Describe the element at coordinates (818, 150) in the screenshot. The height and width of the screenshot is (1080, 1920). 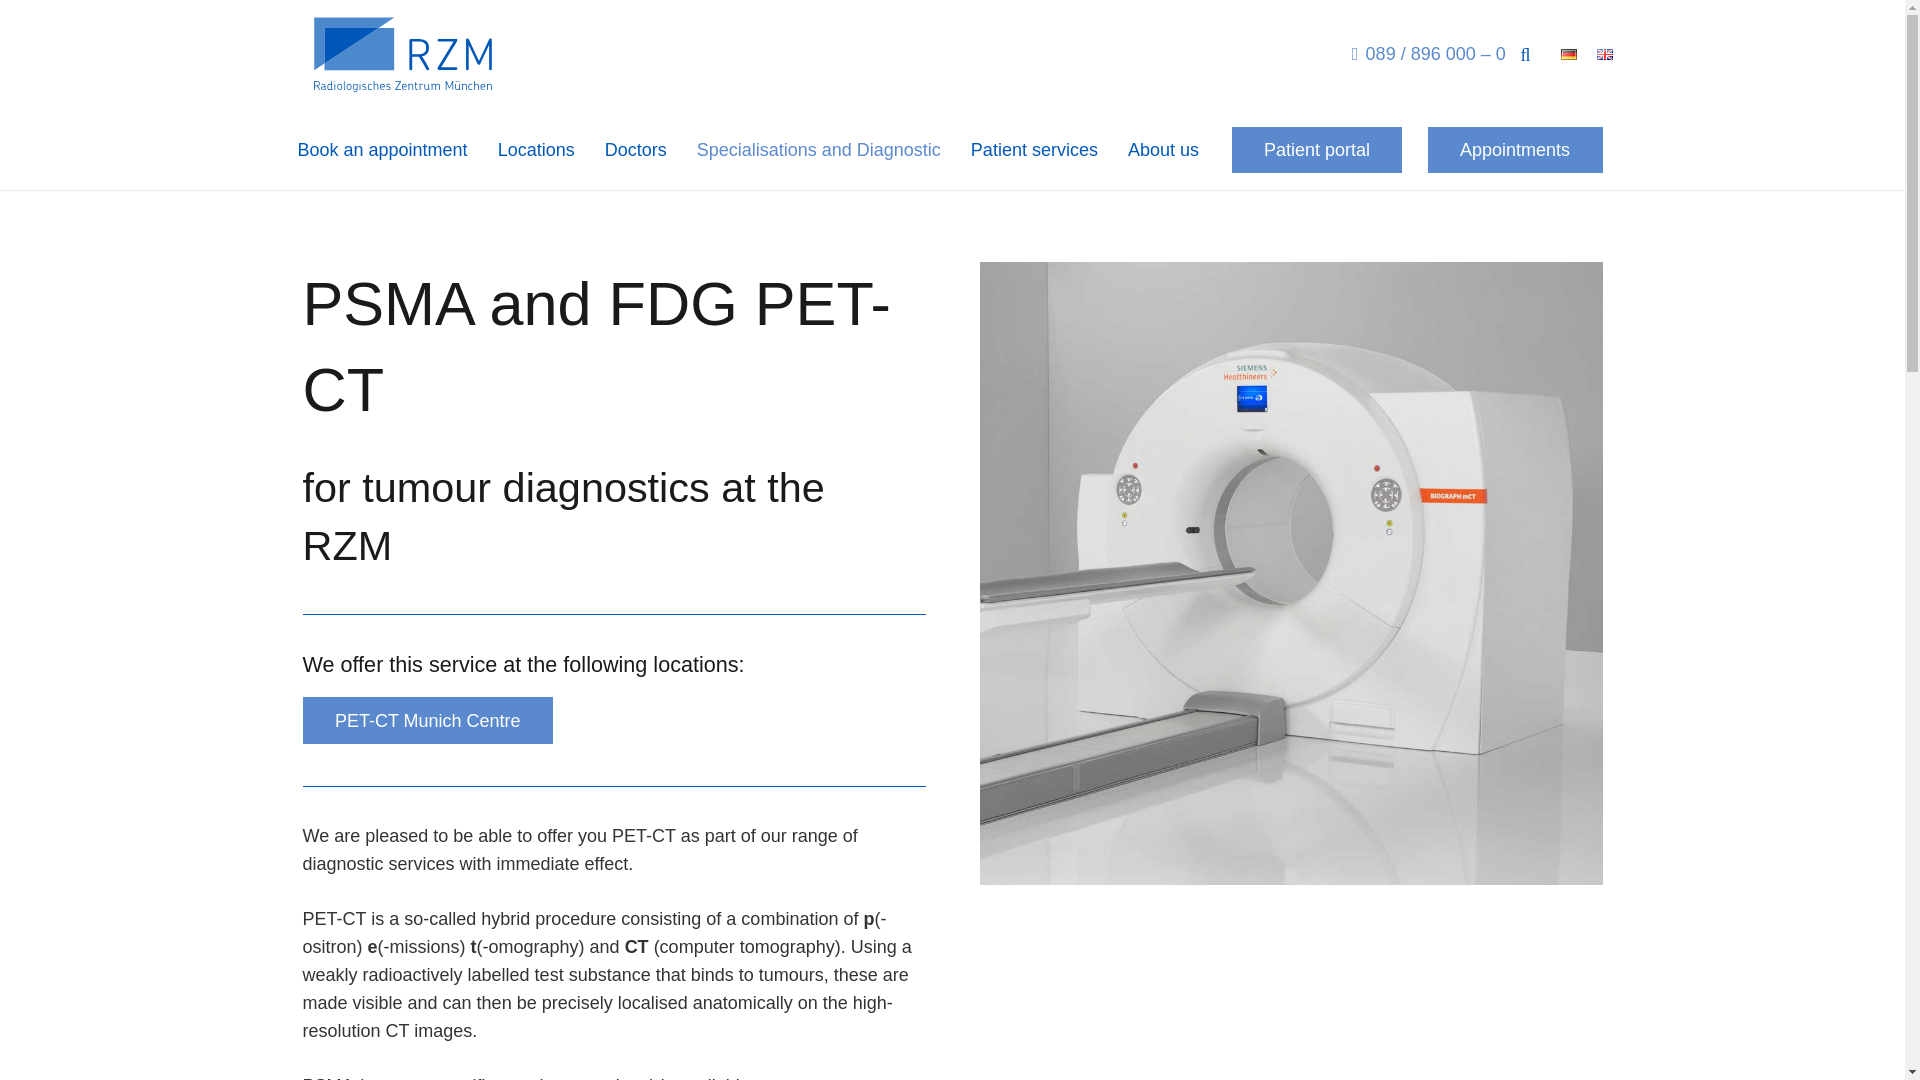
I see `Specialisations and Diagnostic` at that location.